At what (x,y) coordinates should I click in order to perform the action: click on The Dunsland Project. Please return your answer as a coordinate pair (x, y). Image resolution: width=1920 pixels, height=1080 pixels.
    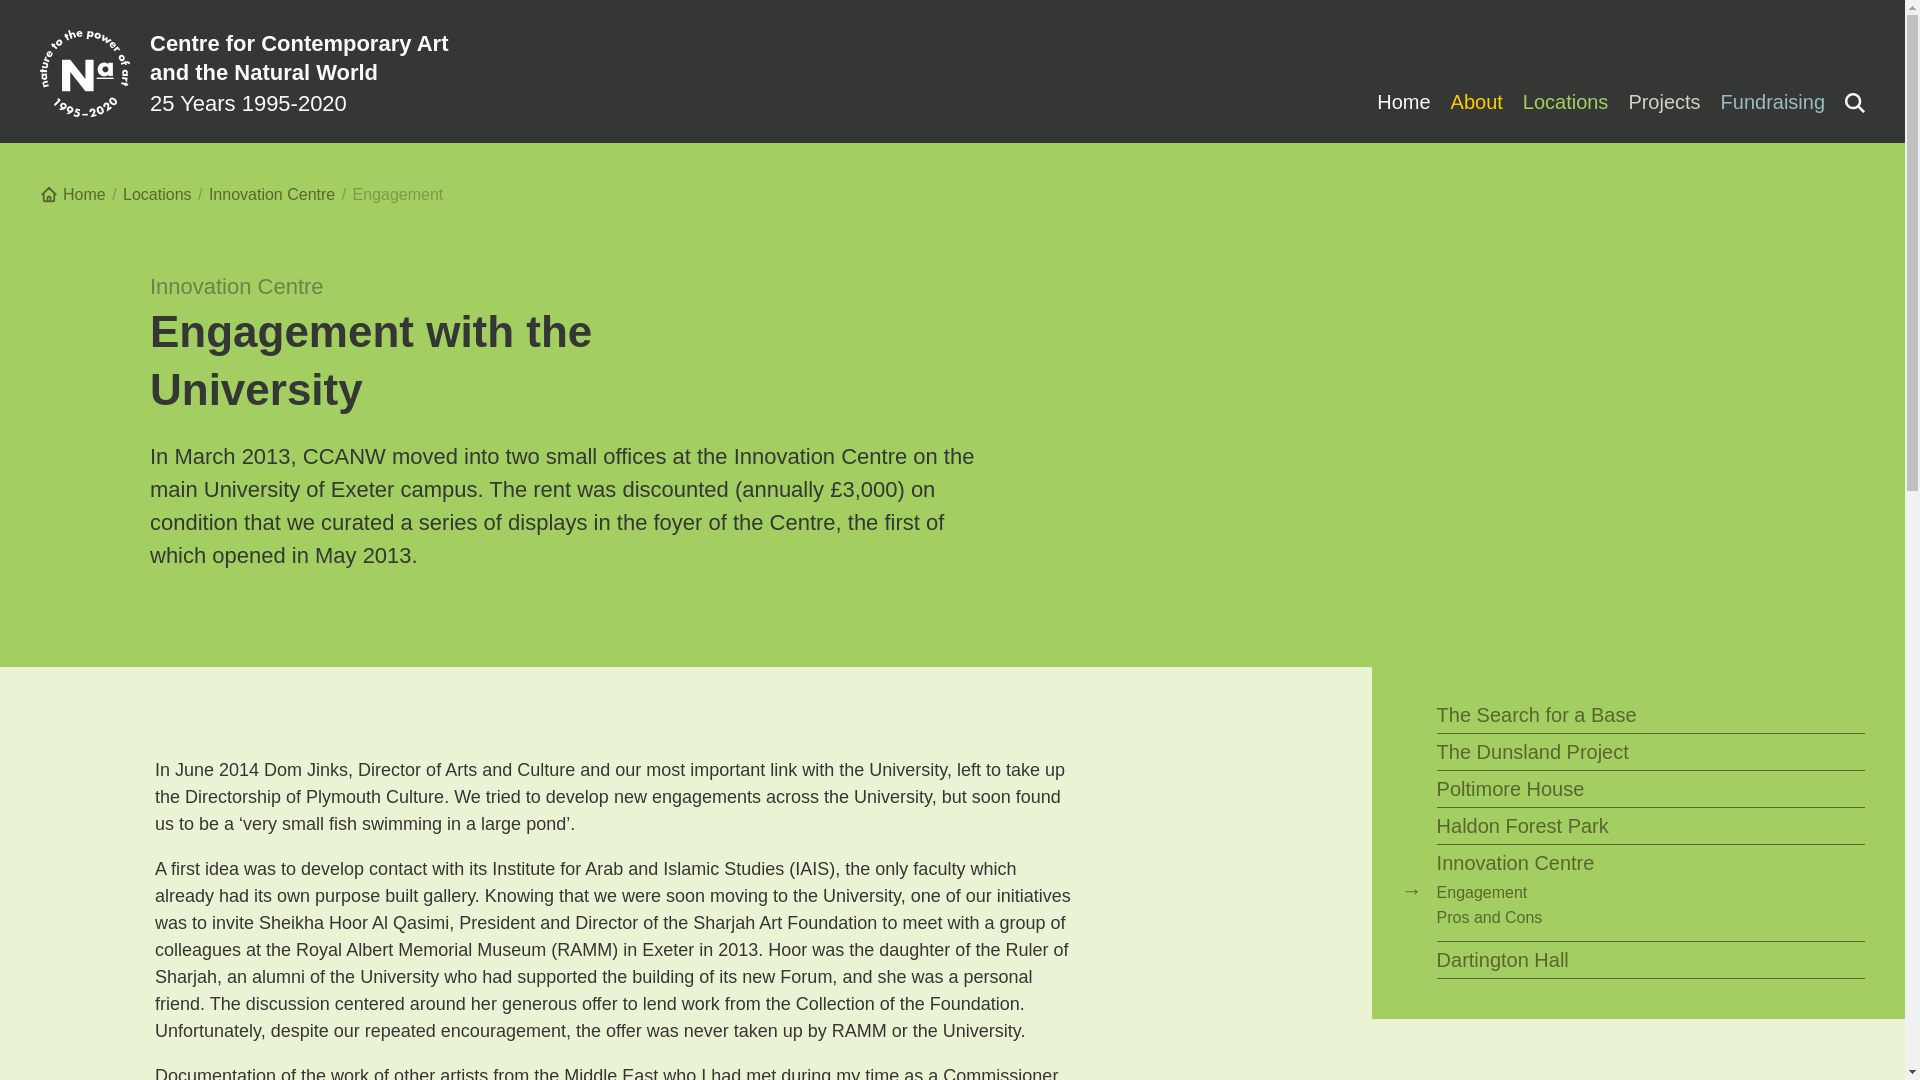
    Looking at the image, I should click on (1592, 752).